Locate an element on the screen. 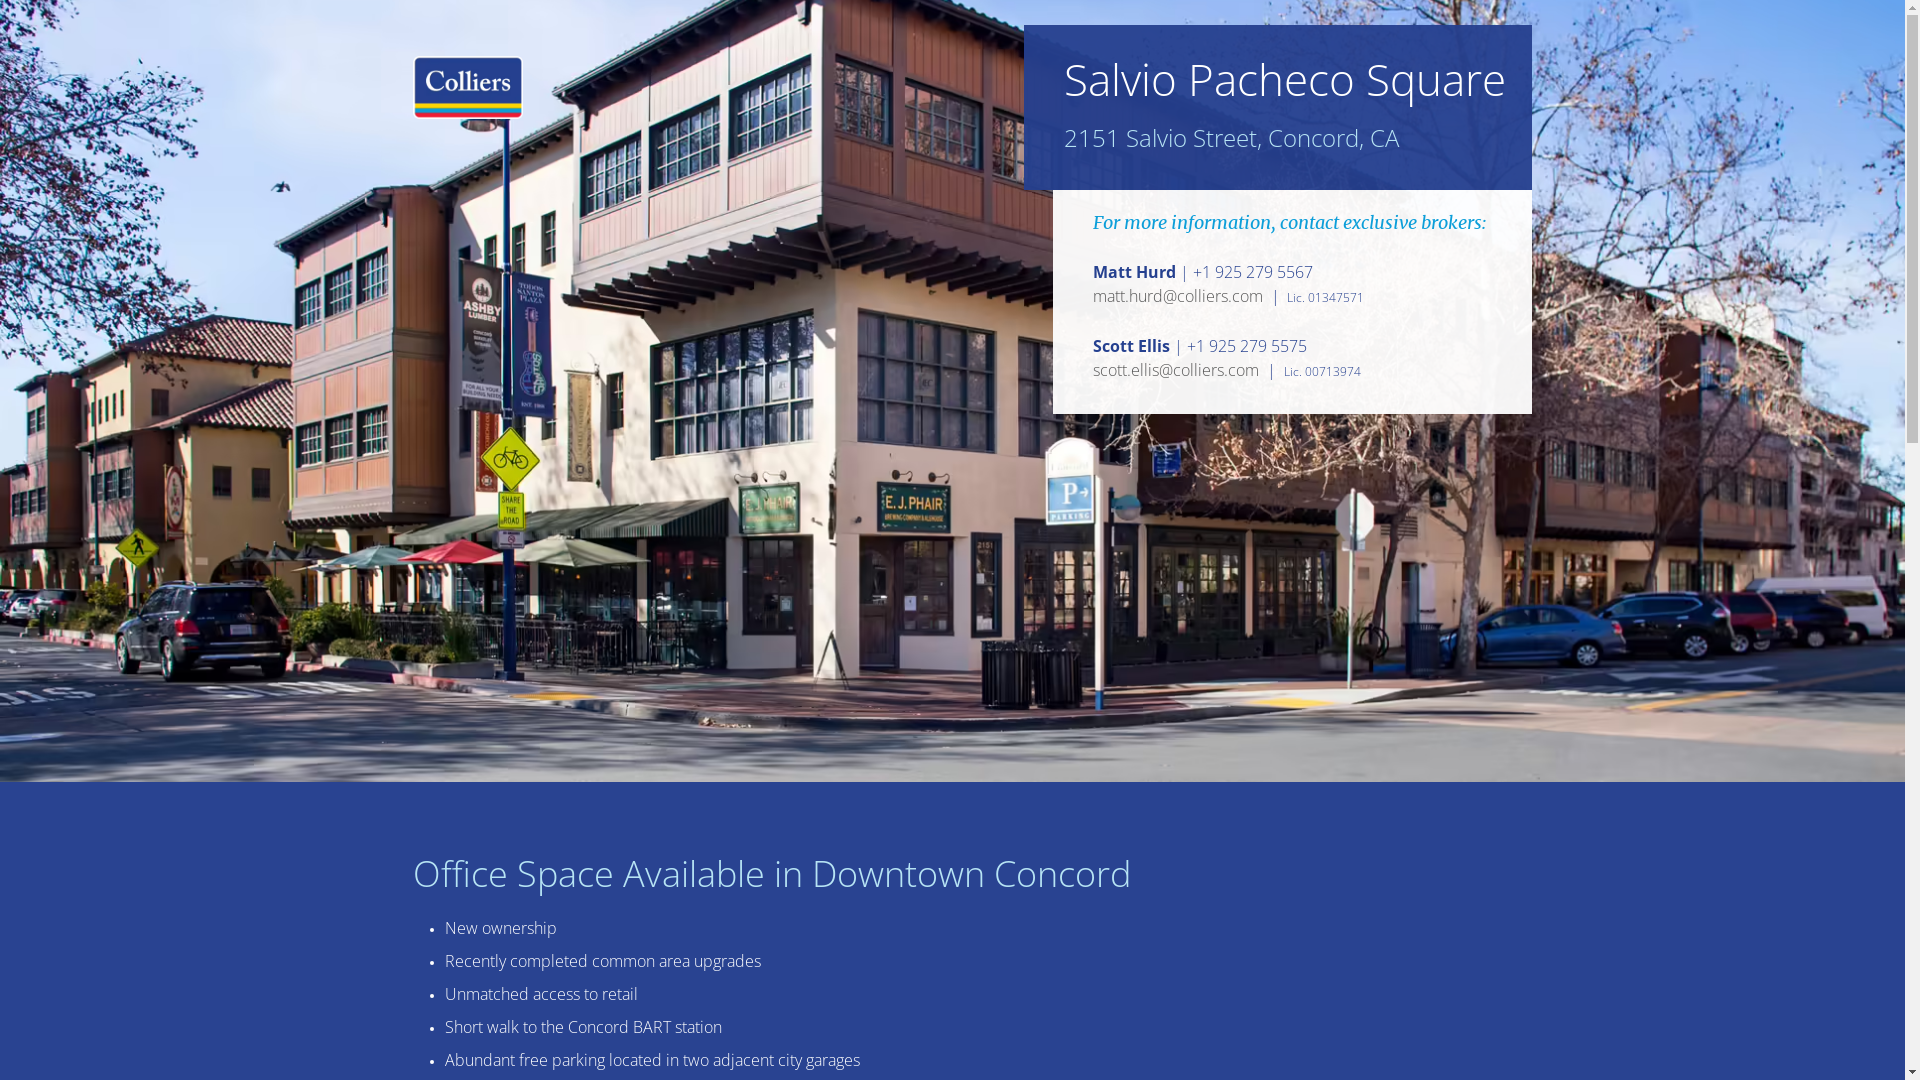 This screenshot has width=1920, height=1080. matt.hurd@colliers.com is located at coordinates (1178, 297).